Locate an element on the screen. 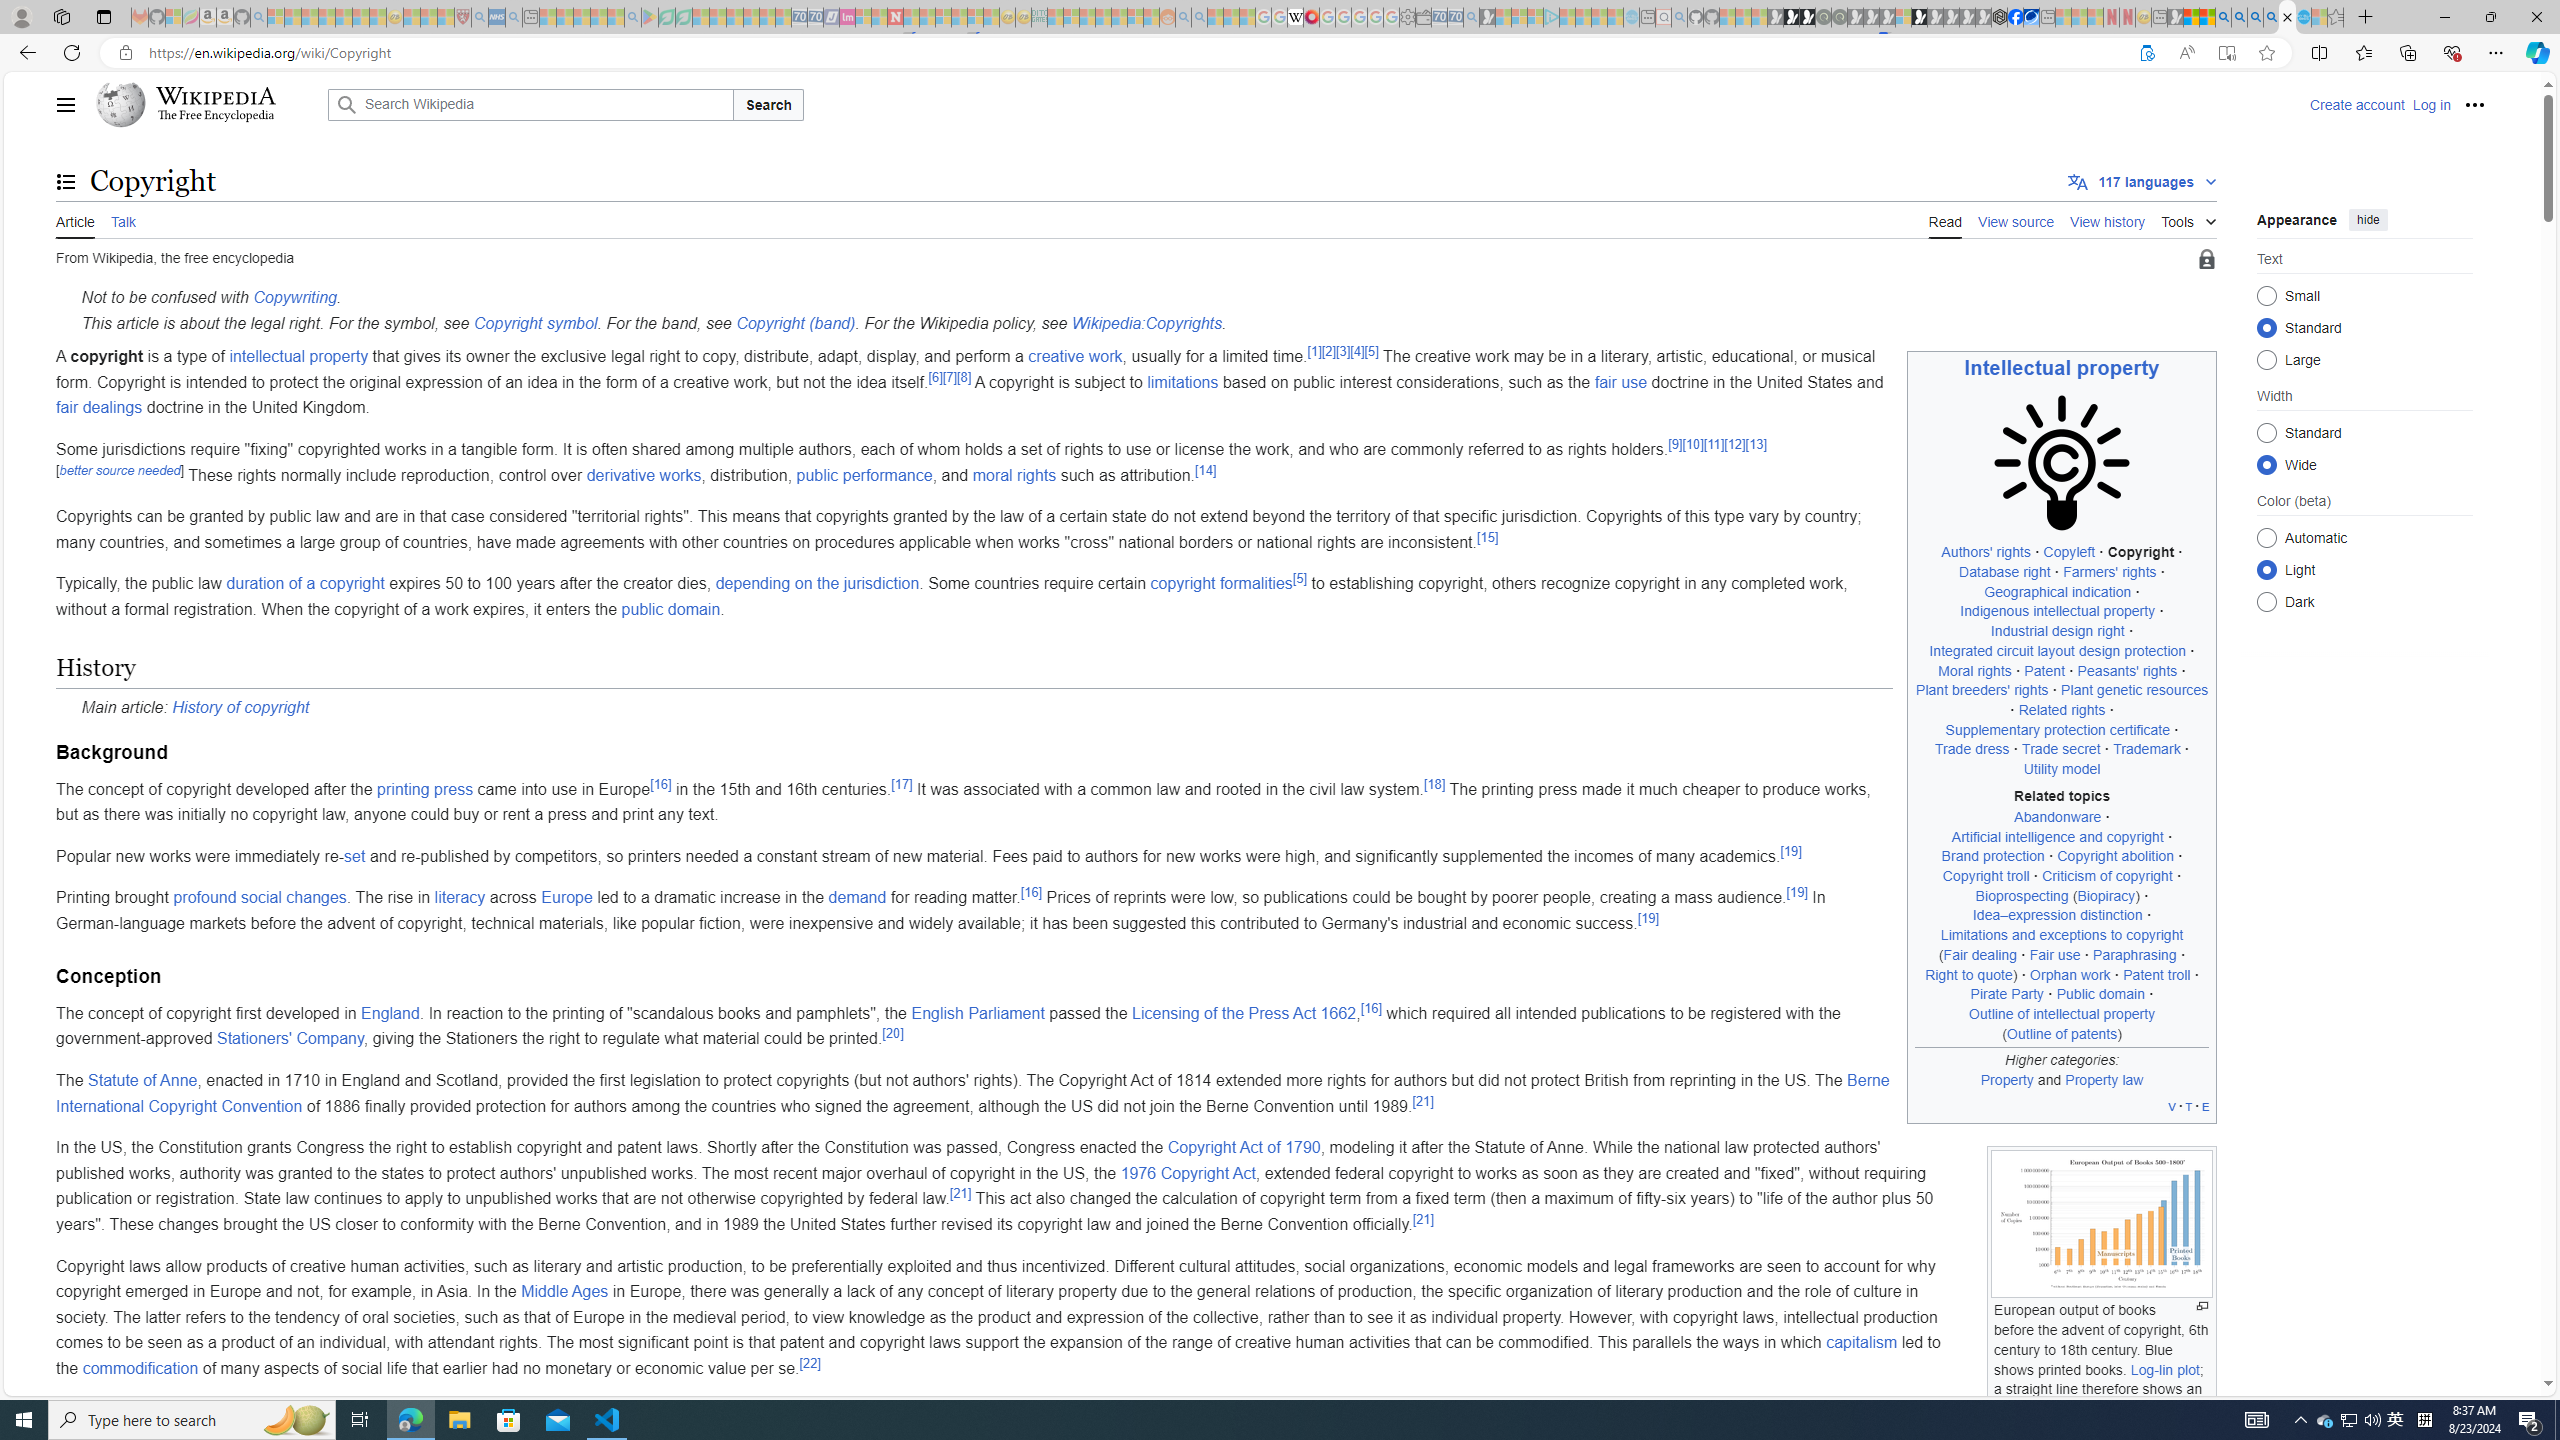  View history is located at coordinates (2108, 220).